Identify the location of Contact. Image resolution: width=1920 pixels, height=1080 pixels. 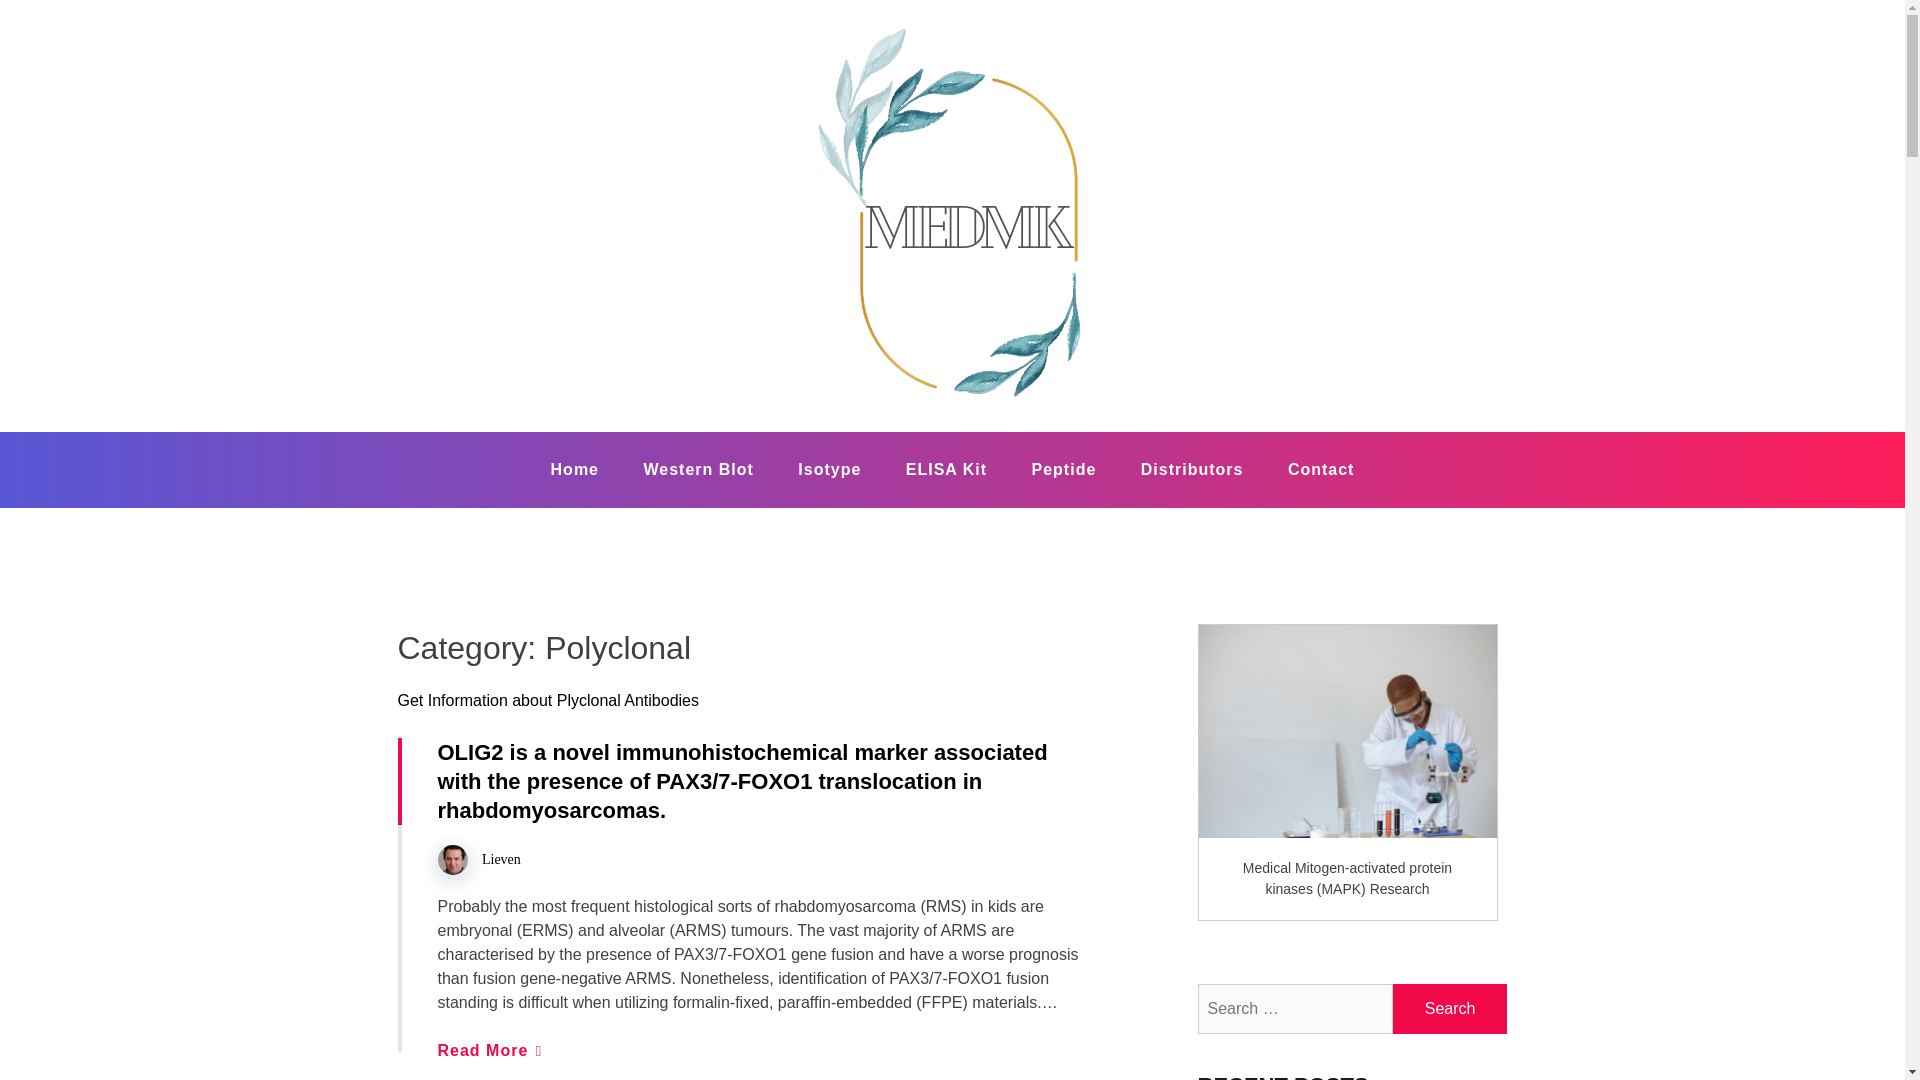
(1320, 469).